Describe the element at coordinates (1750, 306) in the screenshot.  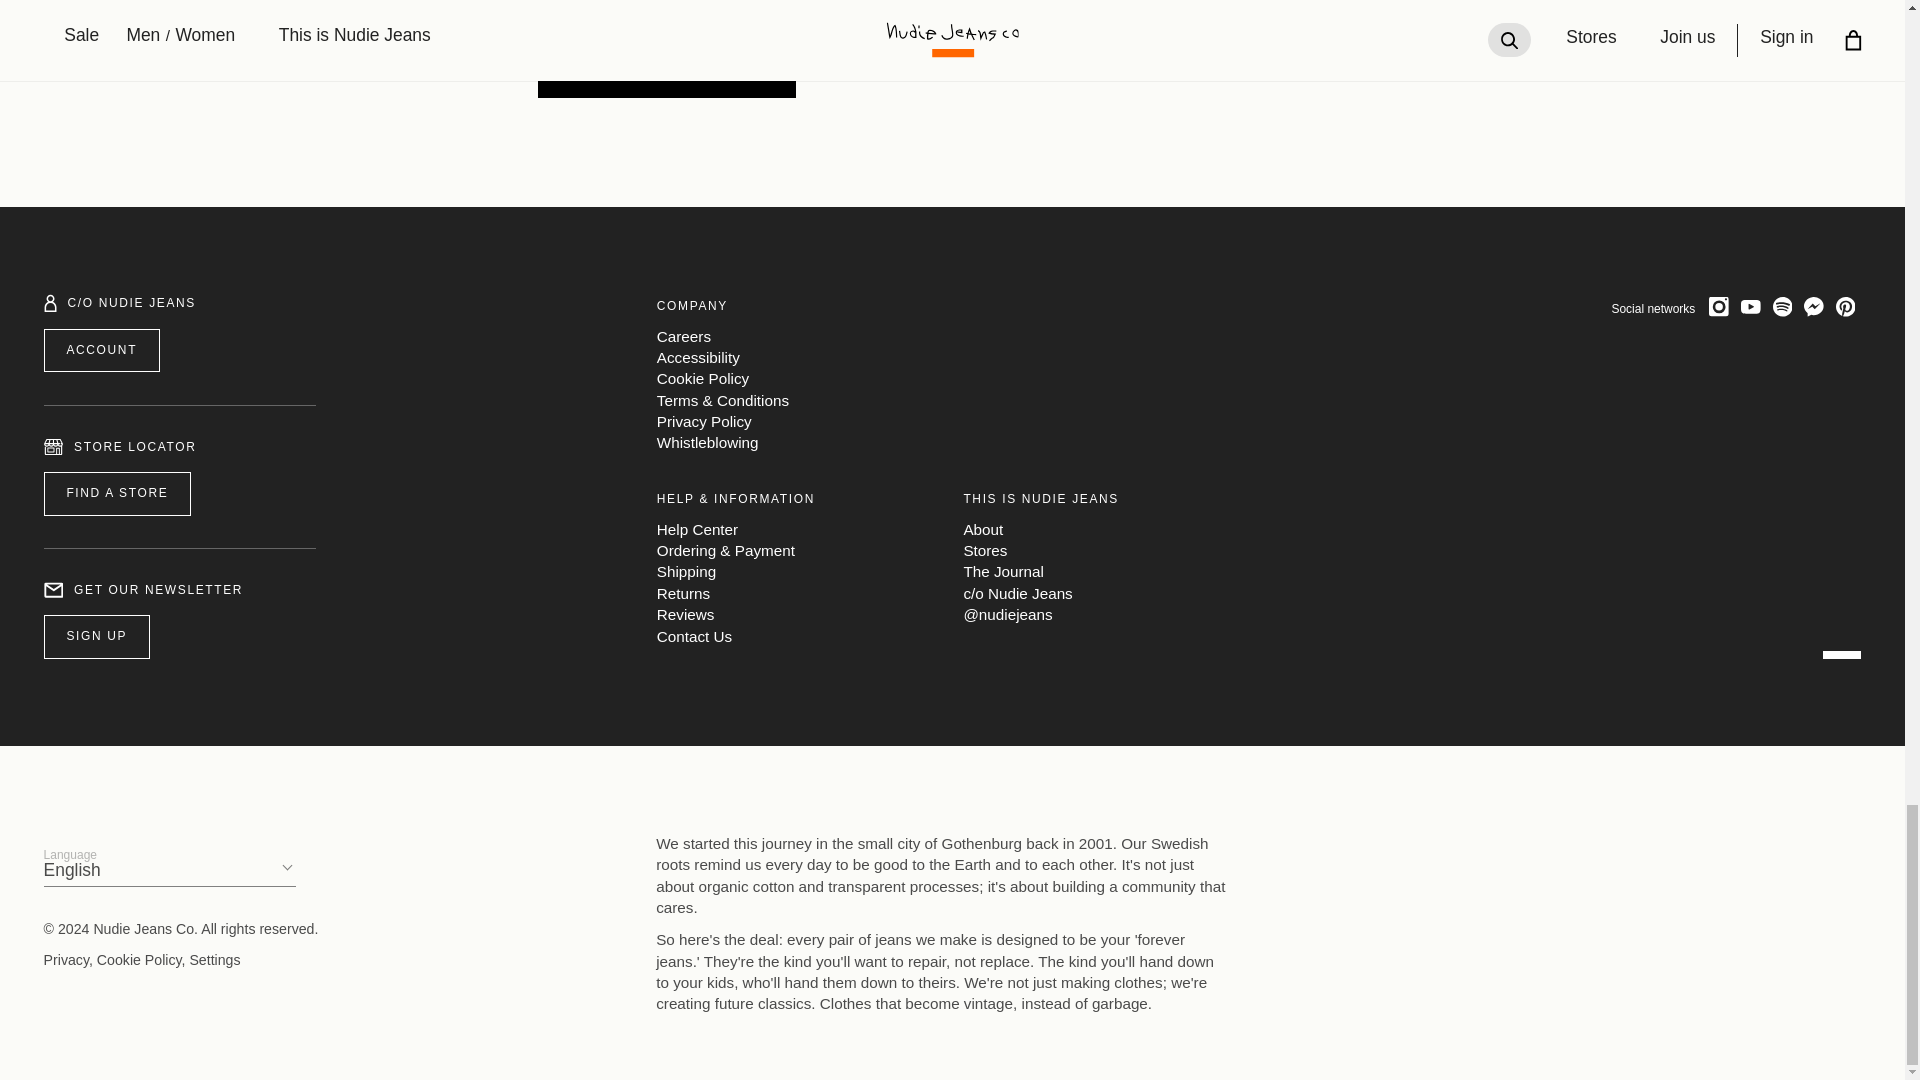
I see `Youtube` at that location.